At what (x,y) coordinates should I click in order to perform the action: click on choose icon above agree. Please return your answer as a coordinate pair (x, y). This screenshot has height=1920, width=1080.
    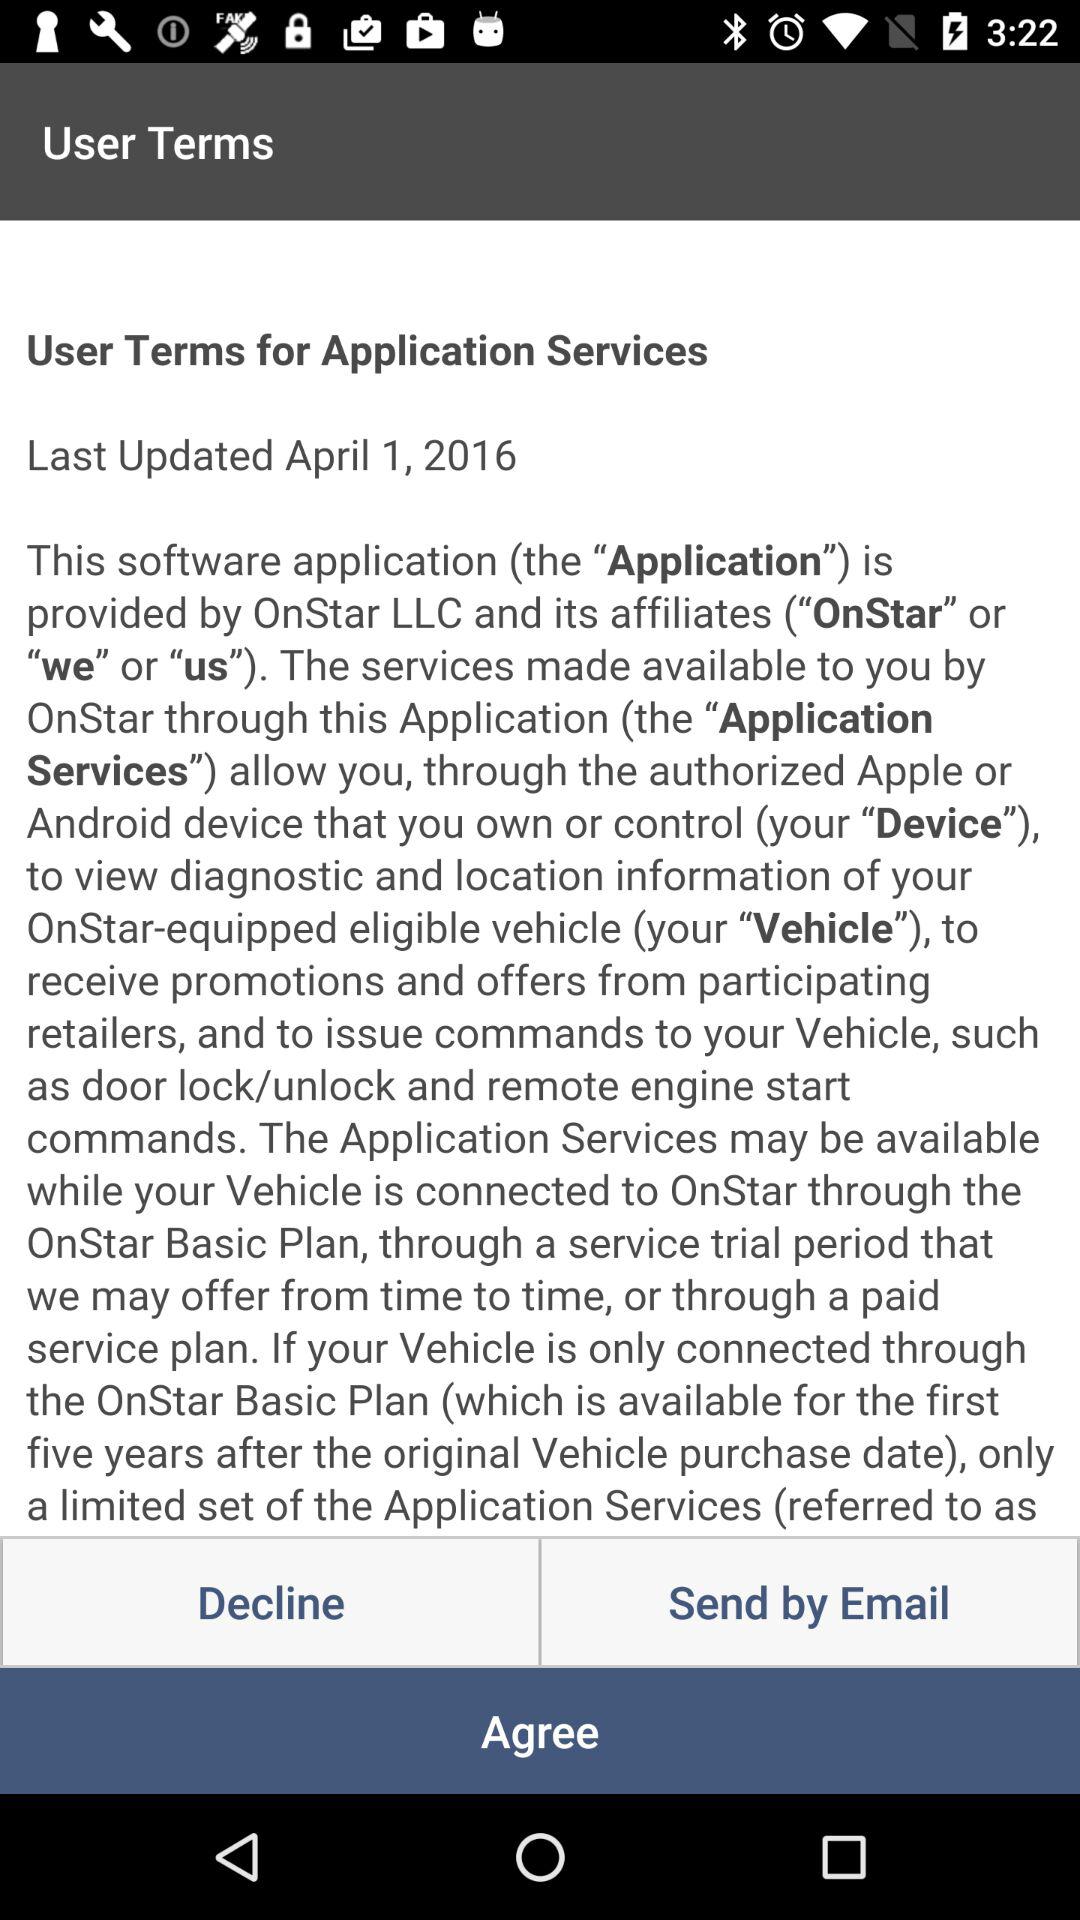
    Looking at the image, I should click on (270, 1602).